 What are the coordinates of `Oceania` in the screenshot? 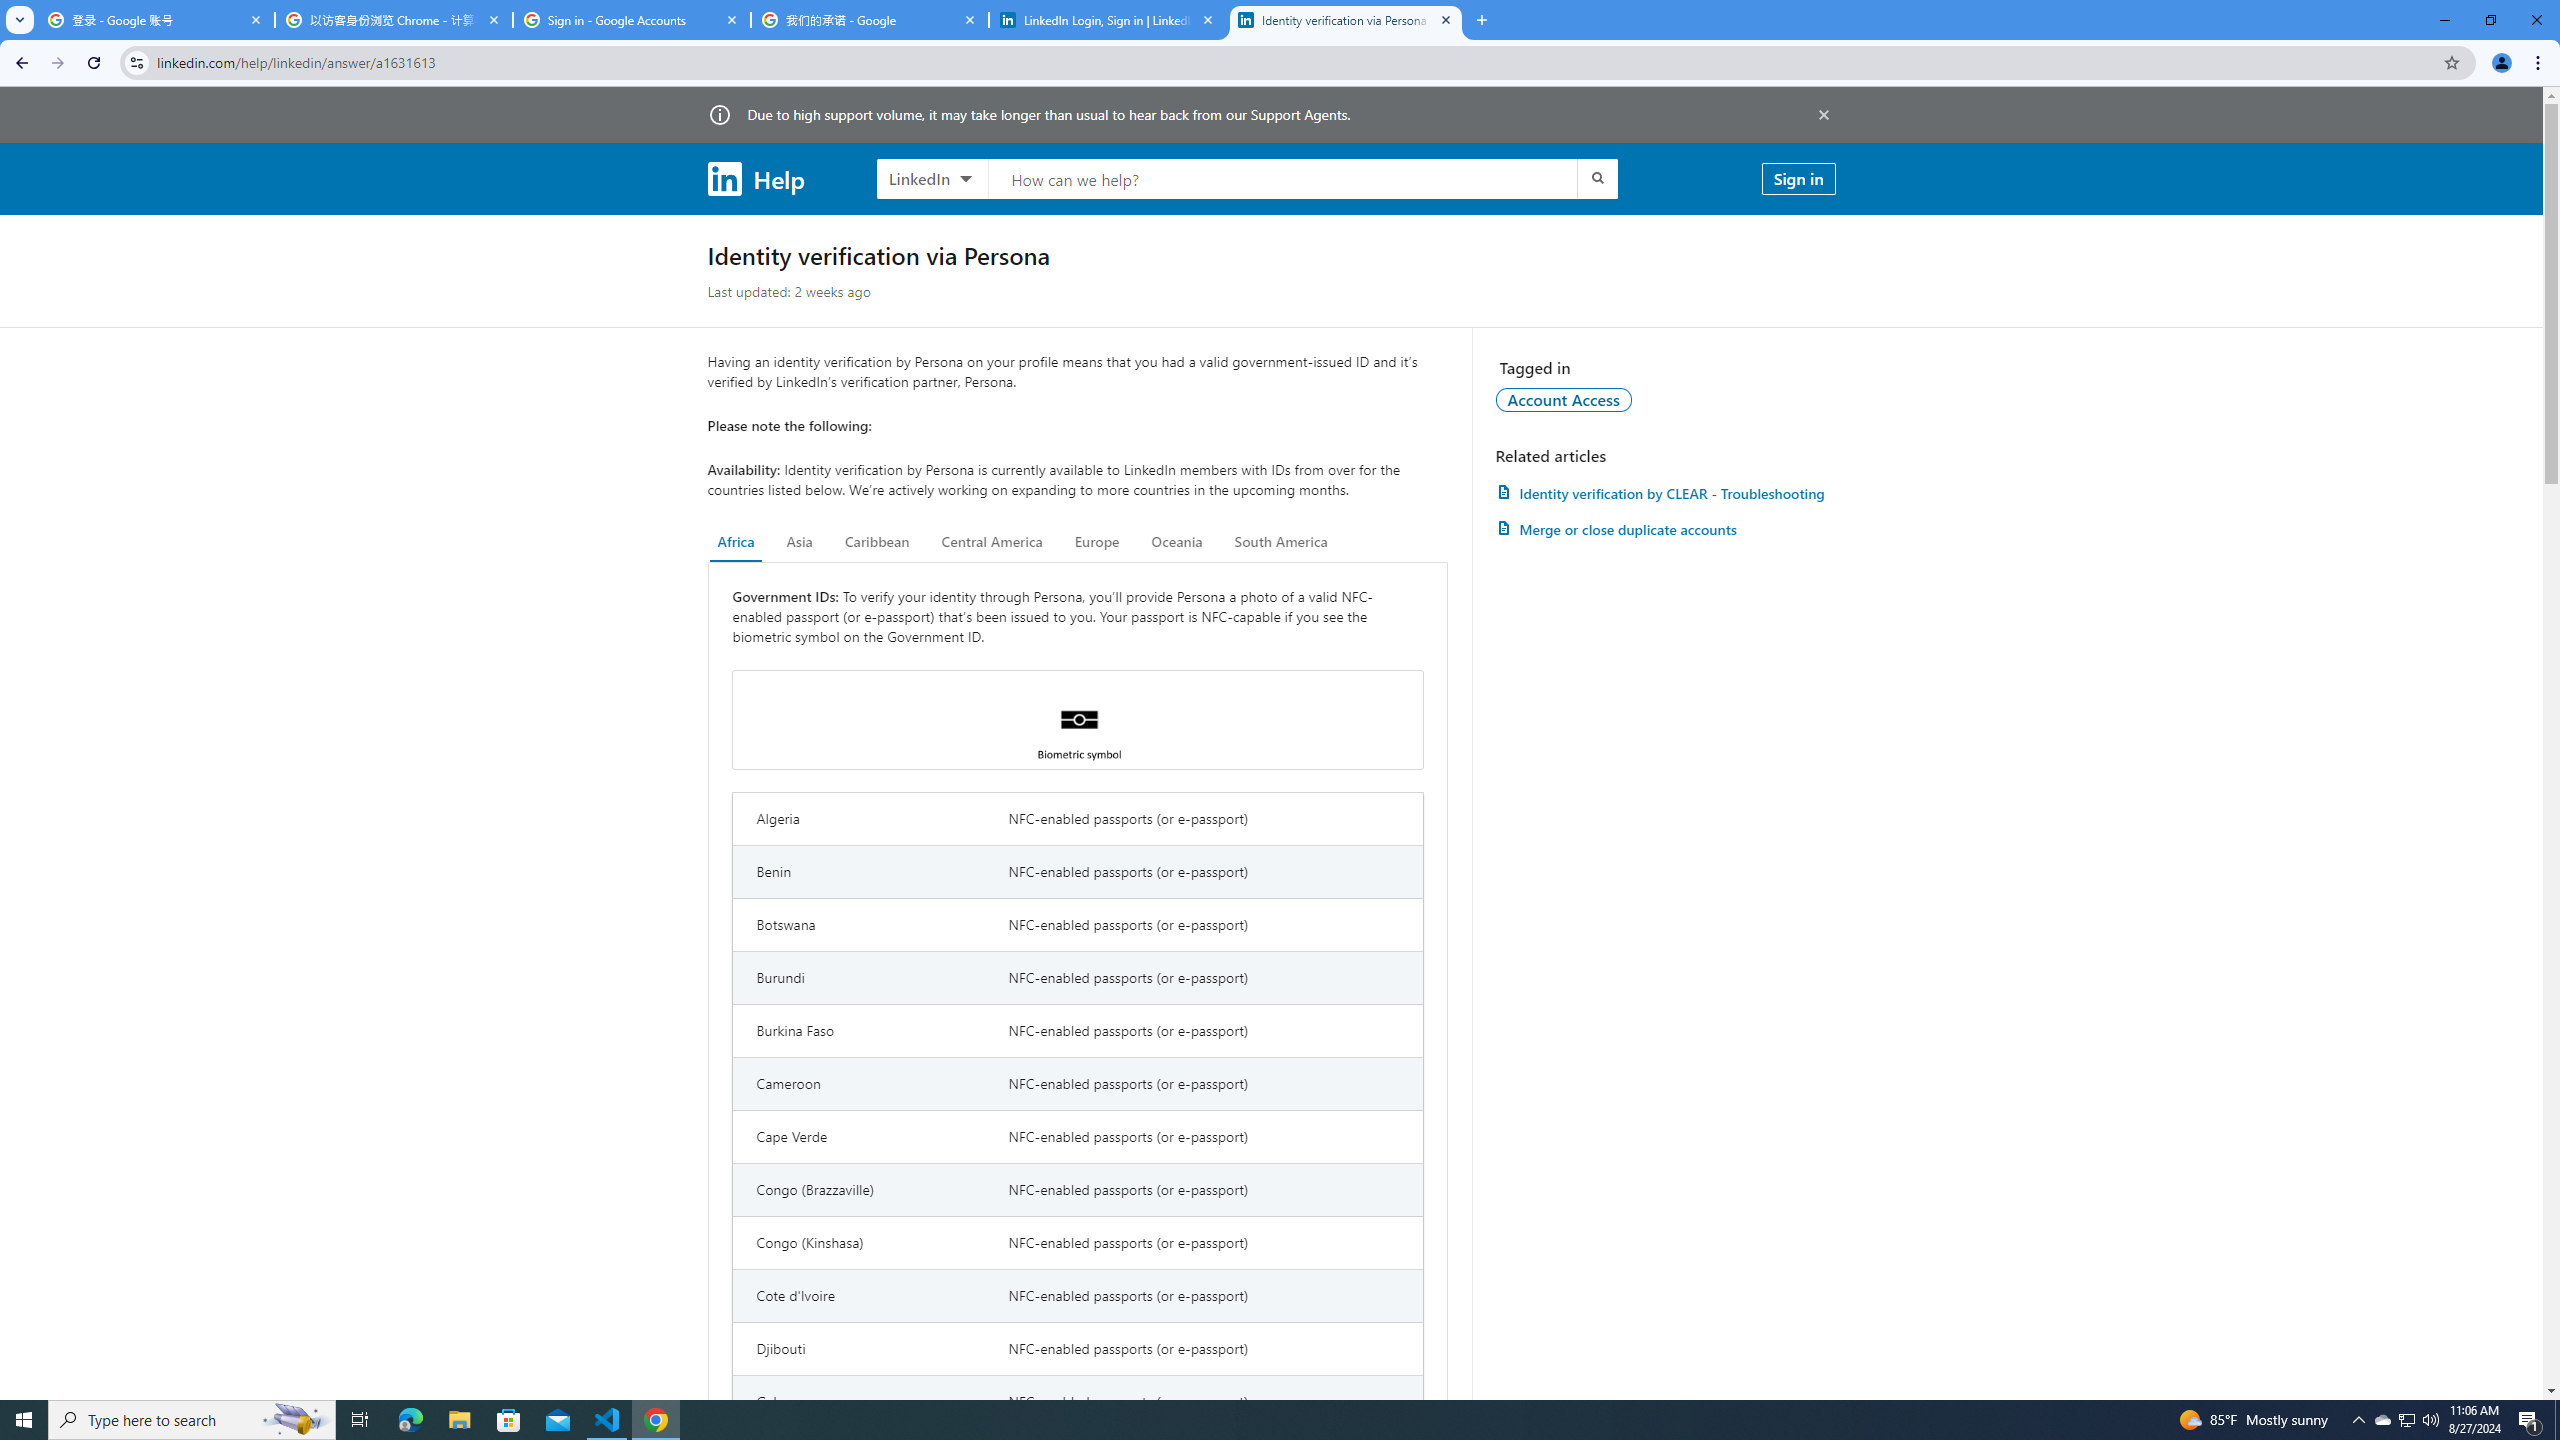 It's located at (1176, 542).